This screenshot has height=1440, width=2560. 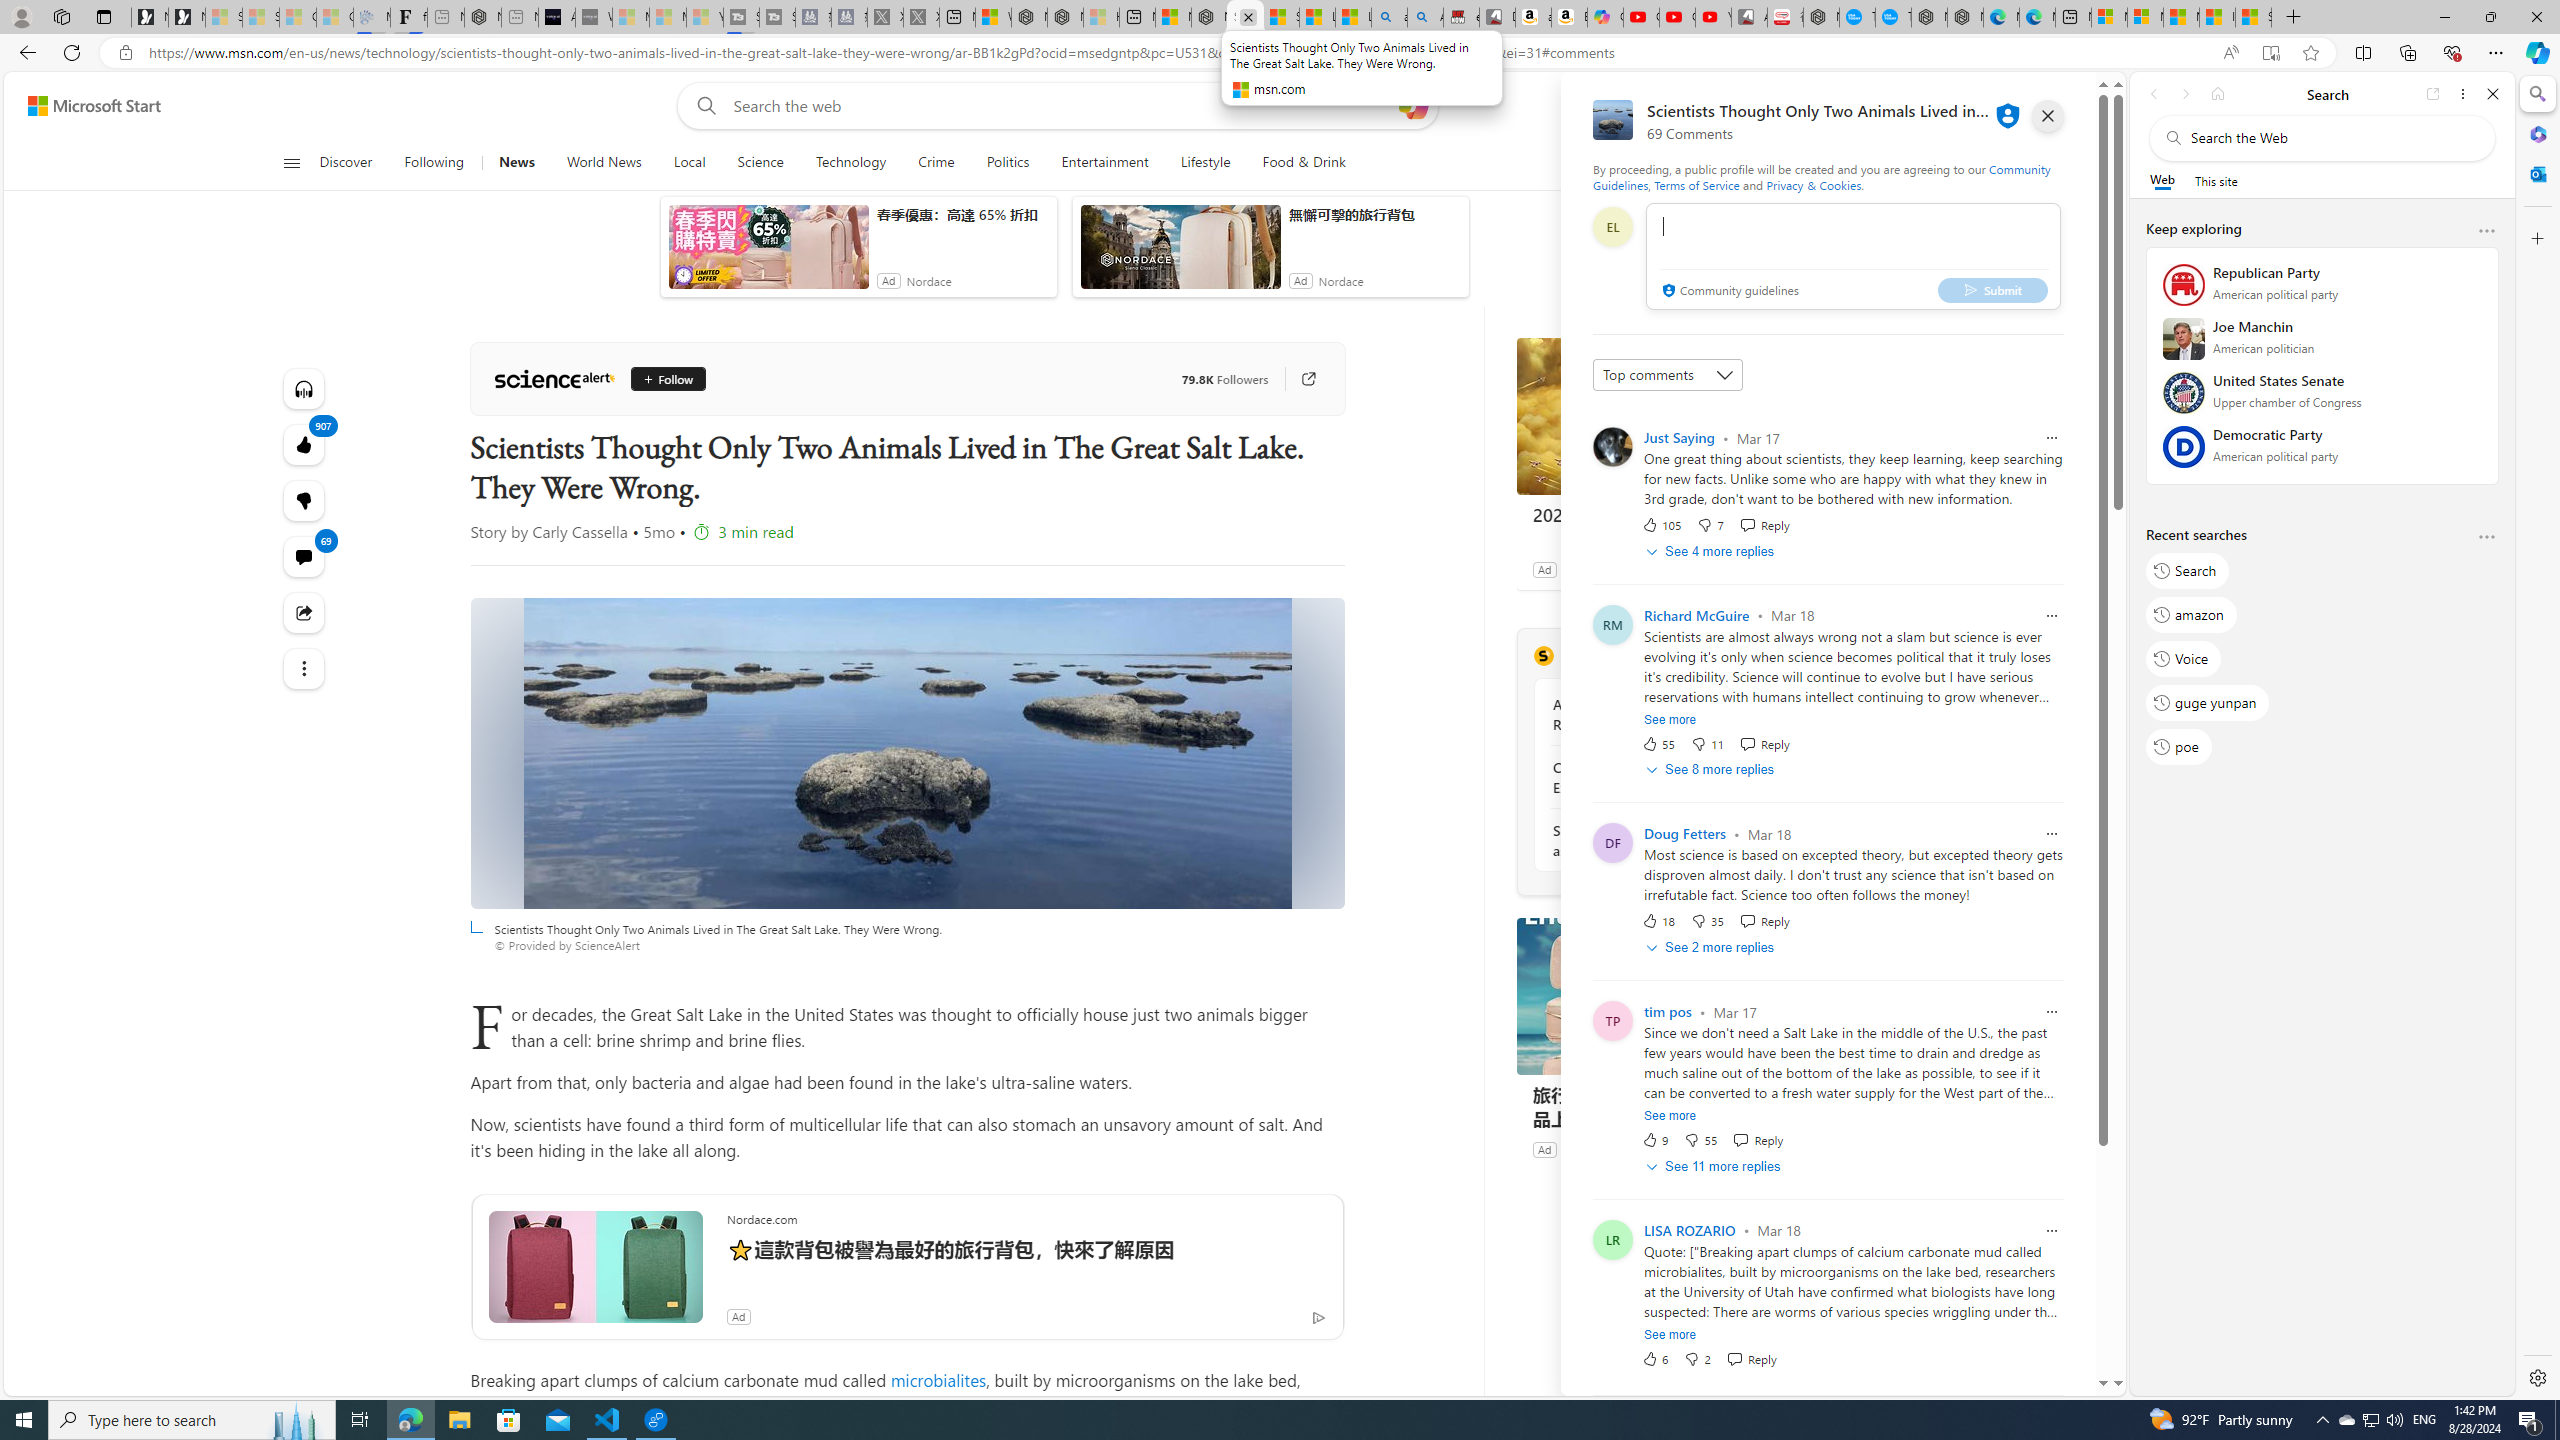 I want to click on Privacy & Cookies, so click(x=1814, y=184).